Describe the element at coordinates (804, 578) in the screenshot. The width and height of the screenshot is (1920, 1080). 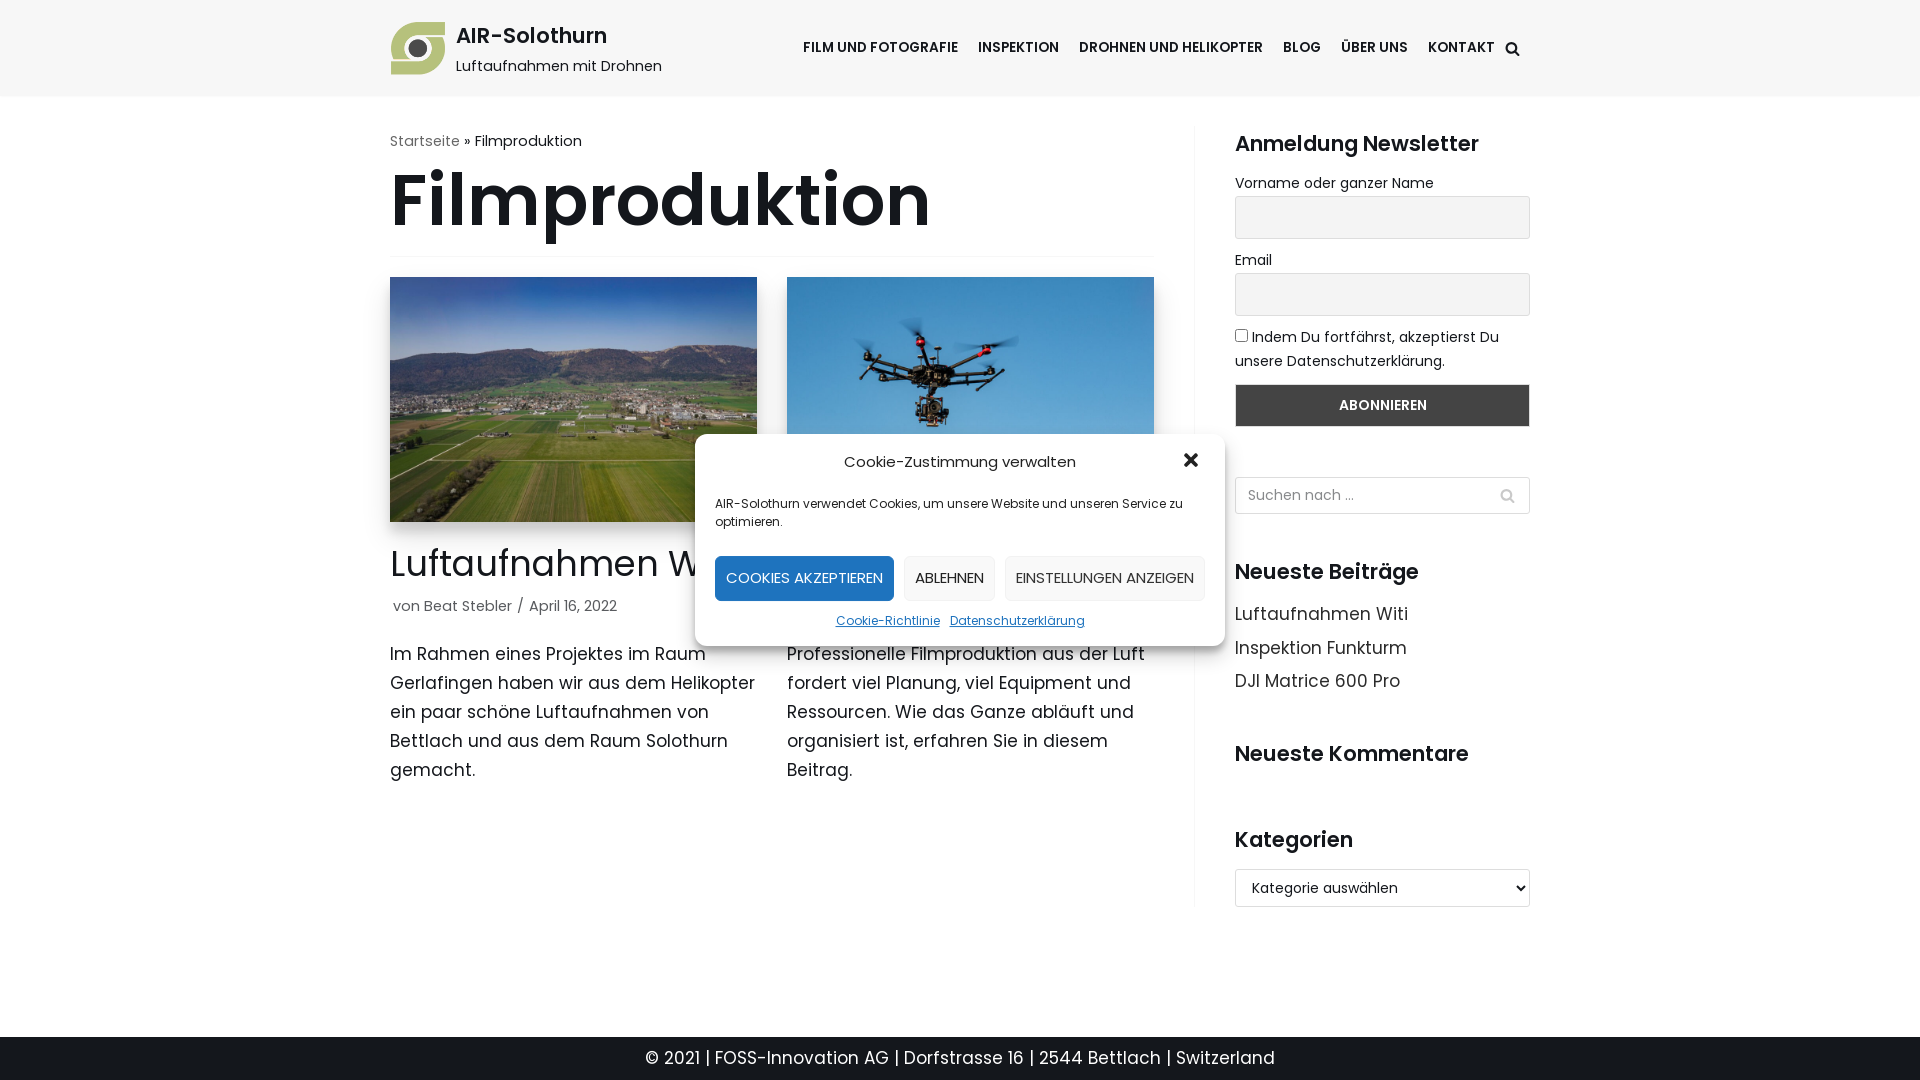
I see `COOKIES AKZEPTIEREN` at that location.